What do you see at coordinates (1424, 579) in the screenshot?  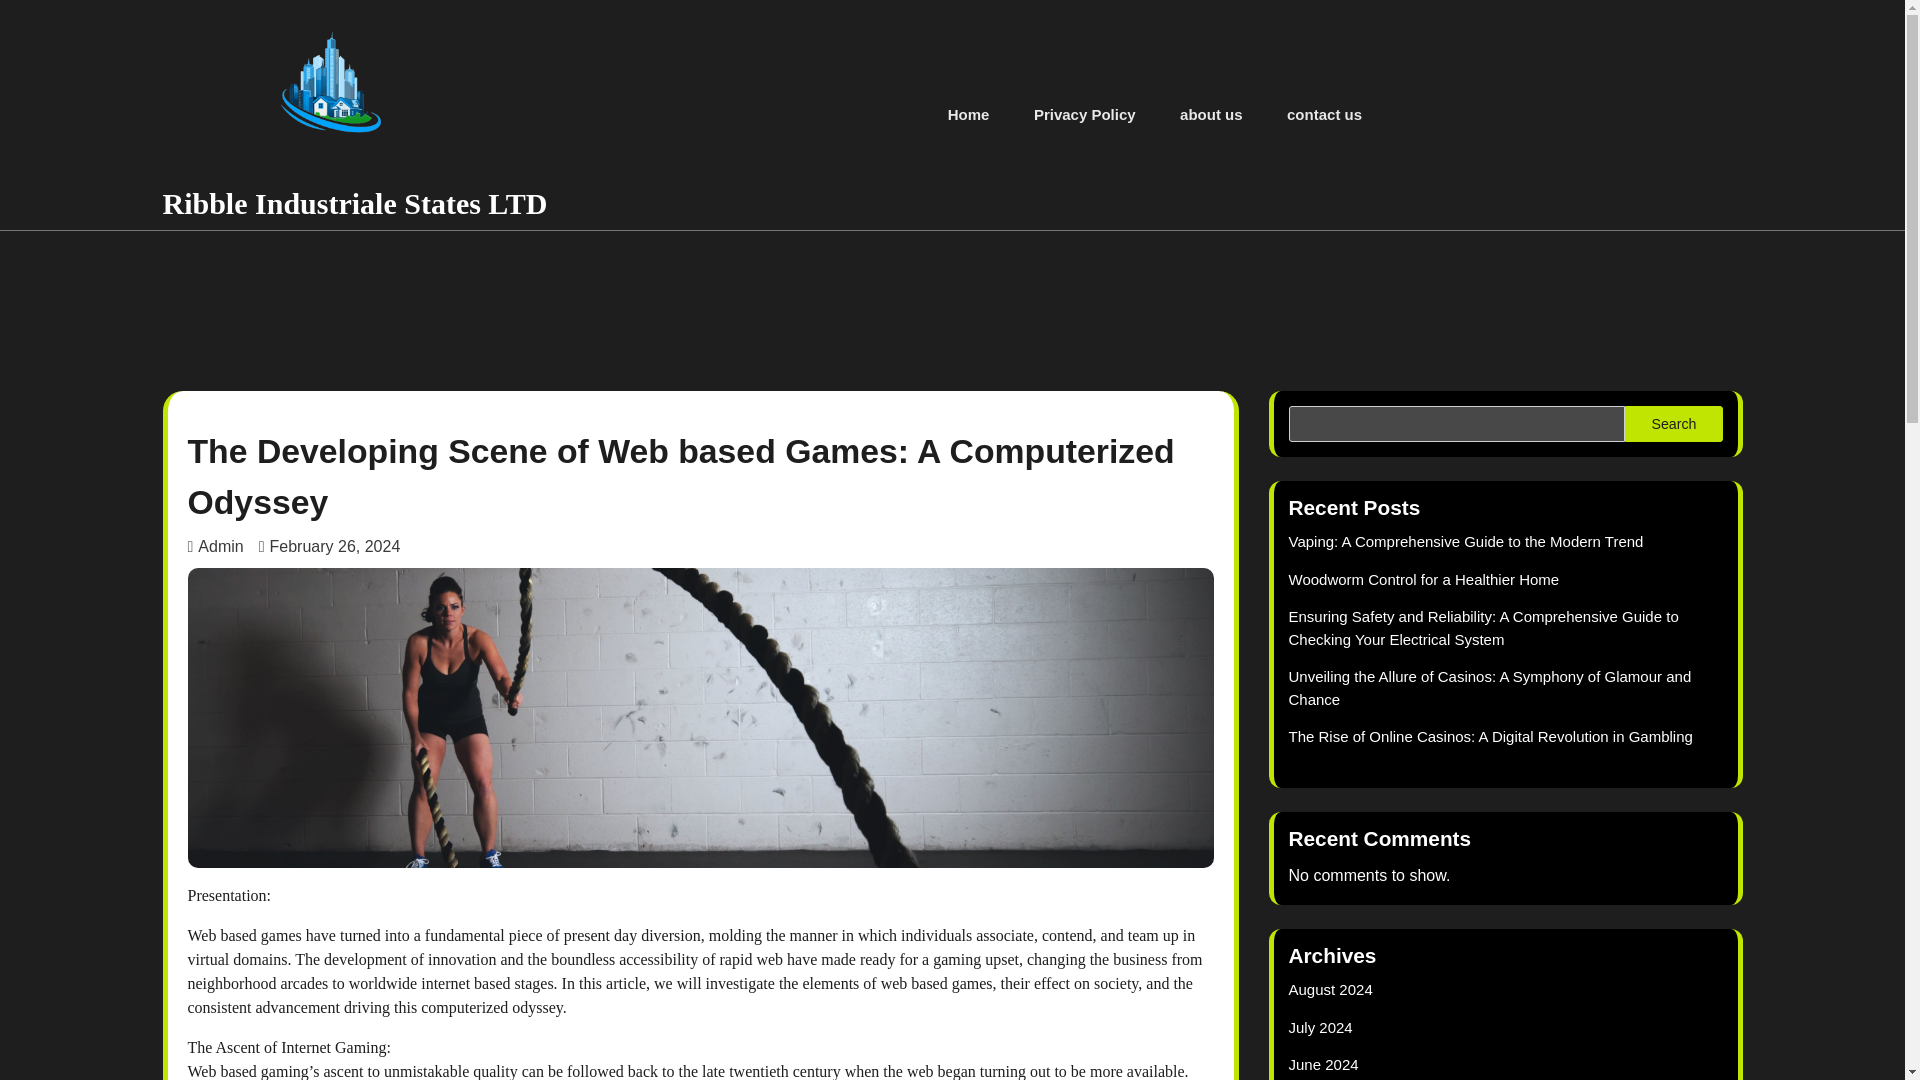 I see `Woodworm Control for a Healthier Home` at bounding box center [1424, 579].